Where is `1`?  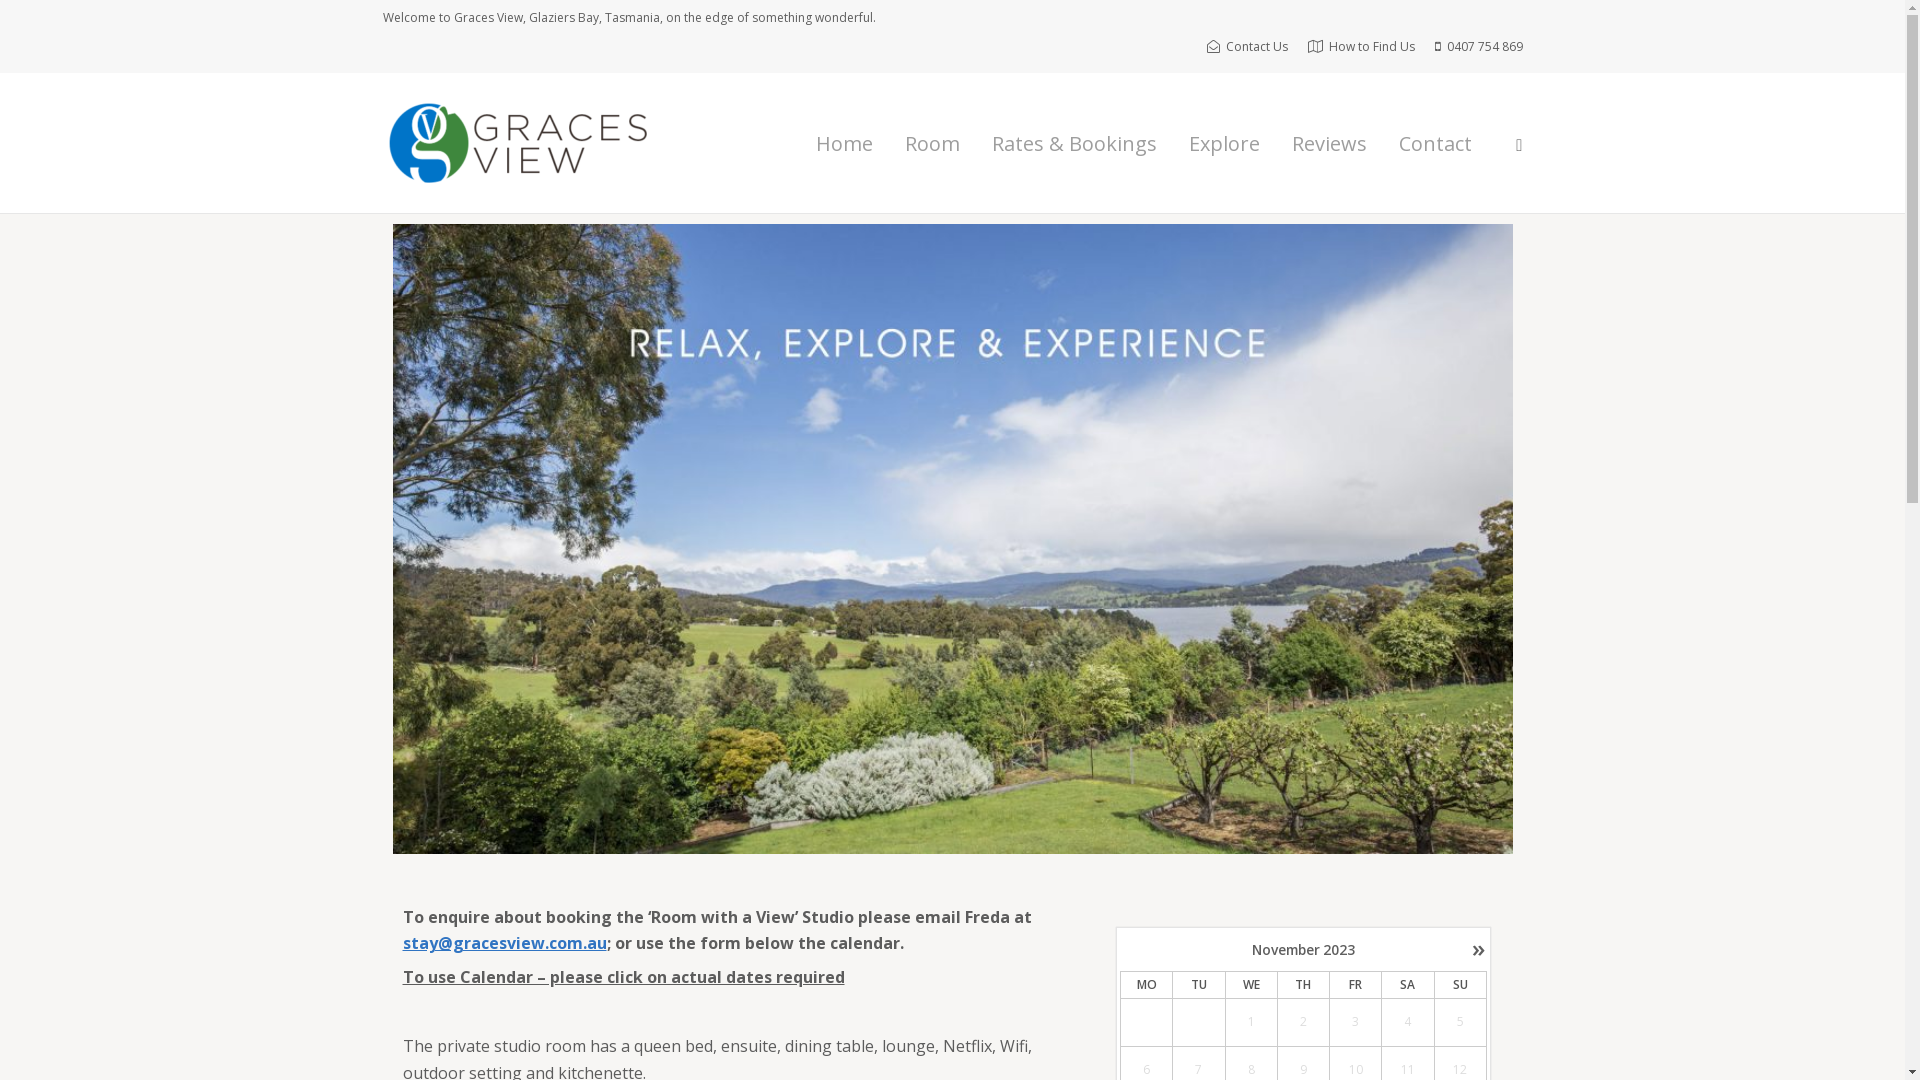
1 is located at coordinates (1251, 1022).